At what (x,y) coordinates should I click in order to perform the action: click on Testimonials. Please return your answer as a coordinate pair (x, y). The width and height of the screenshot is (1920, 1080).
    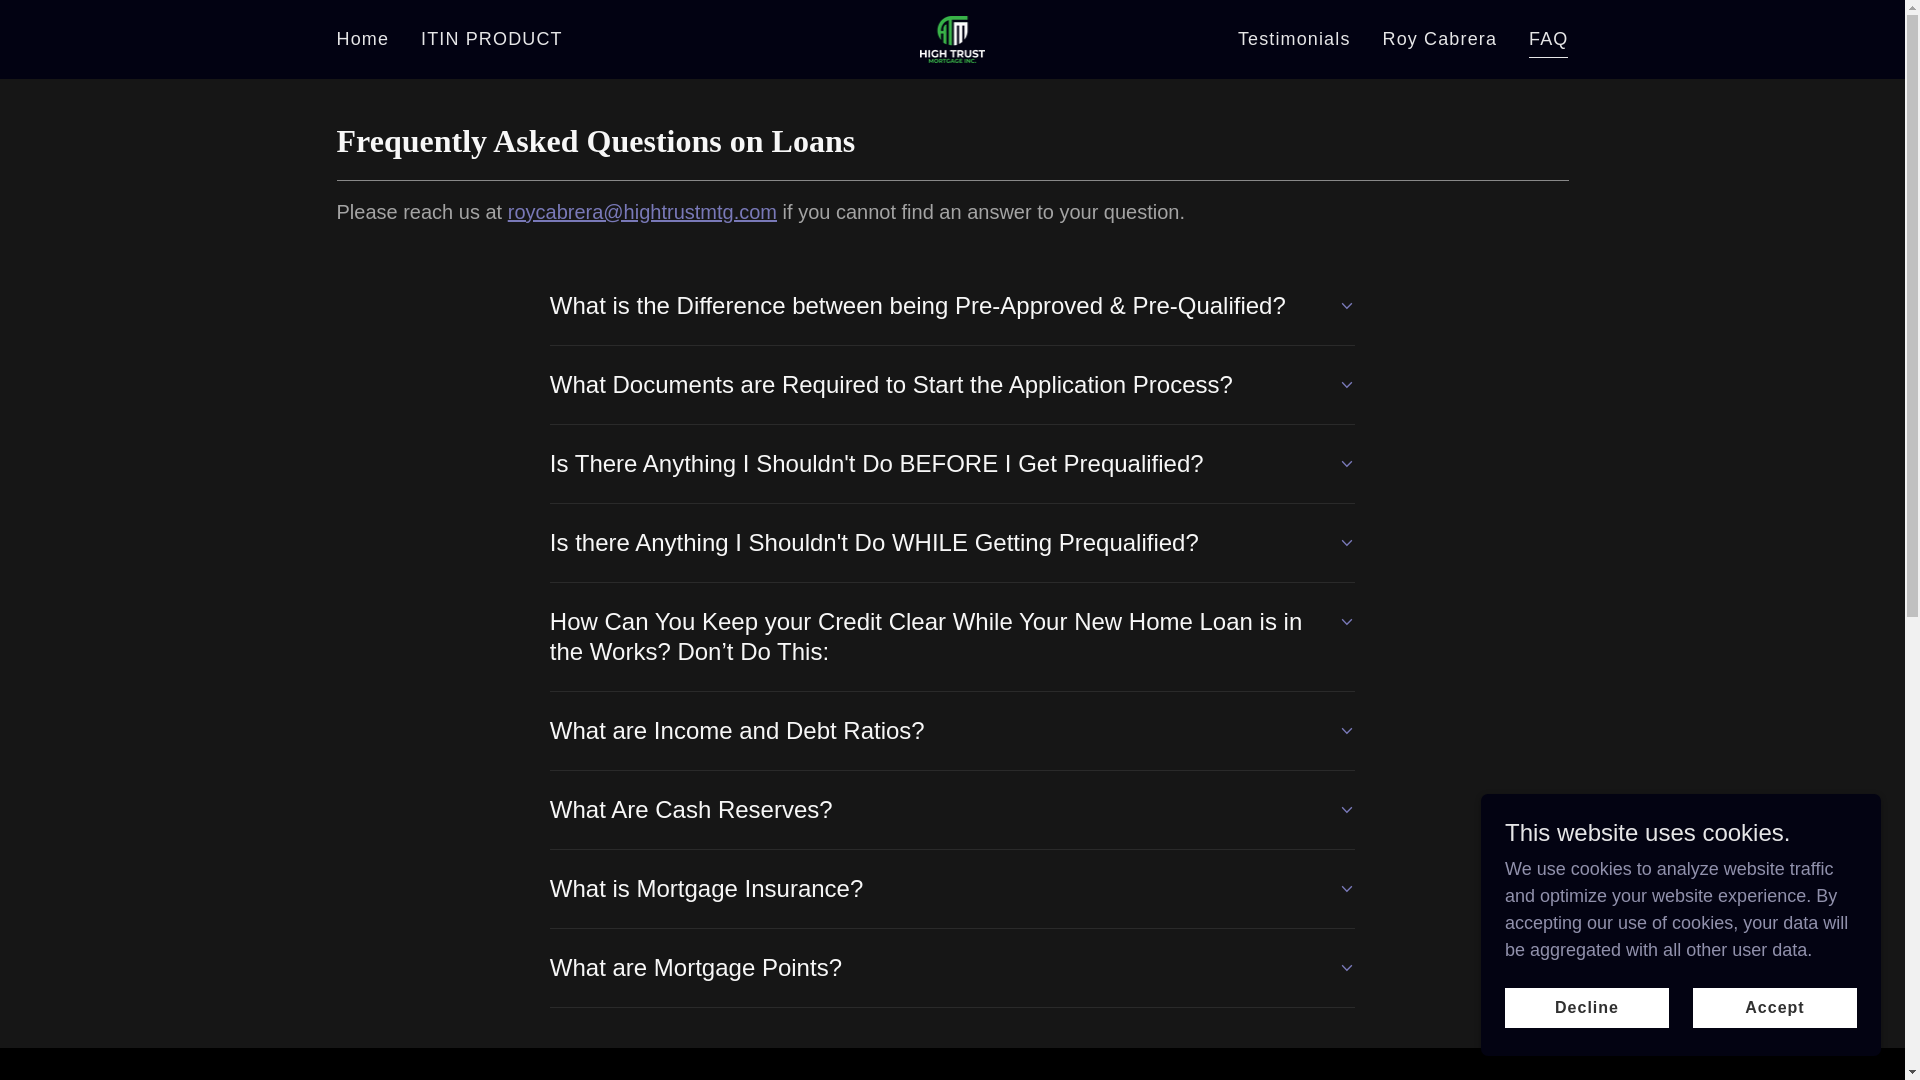
    Looking at the image, I should click on (1294, 40).